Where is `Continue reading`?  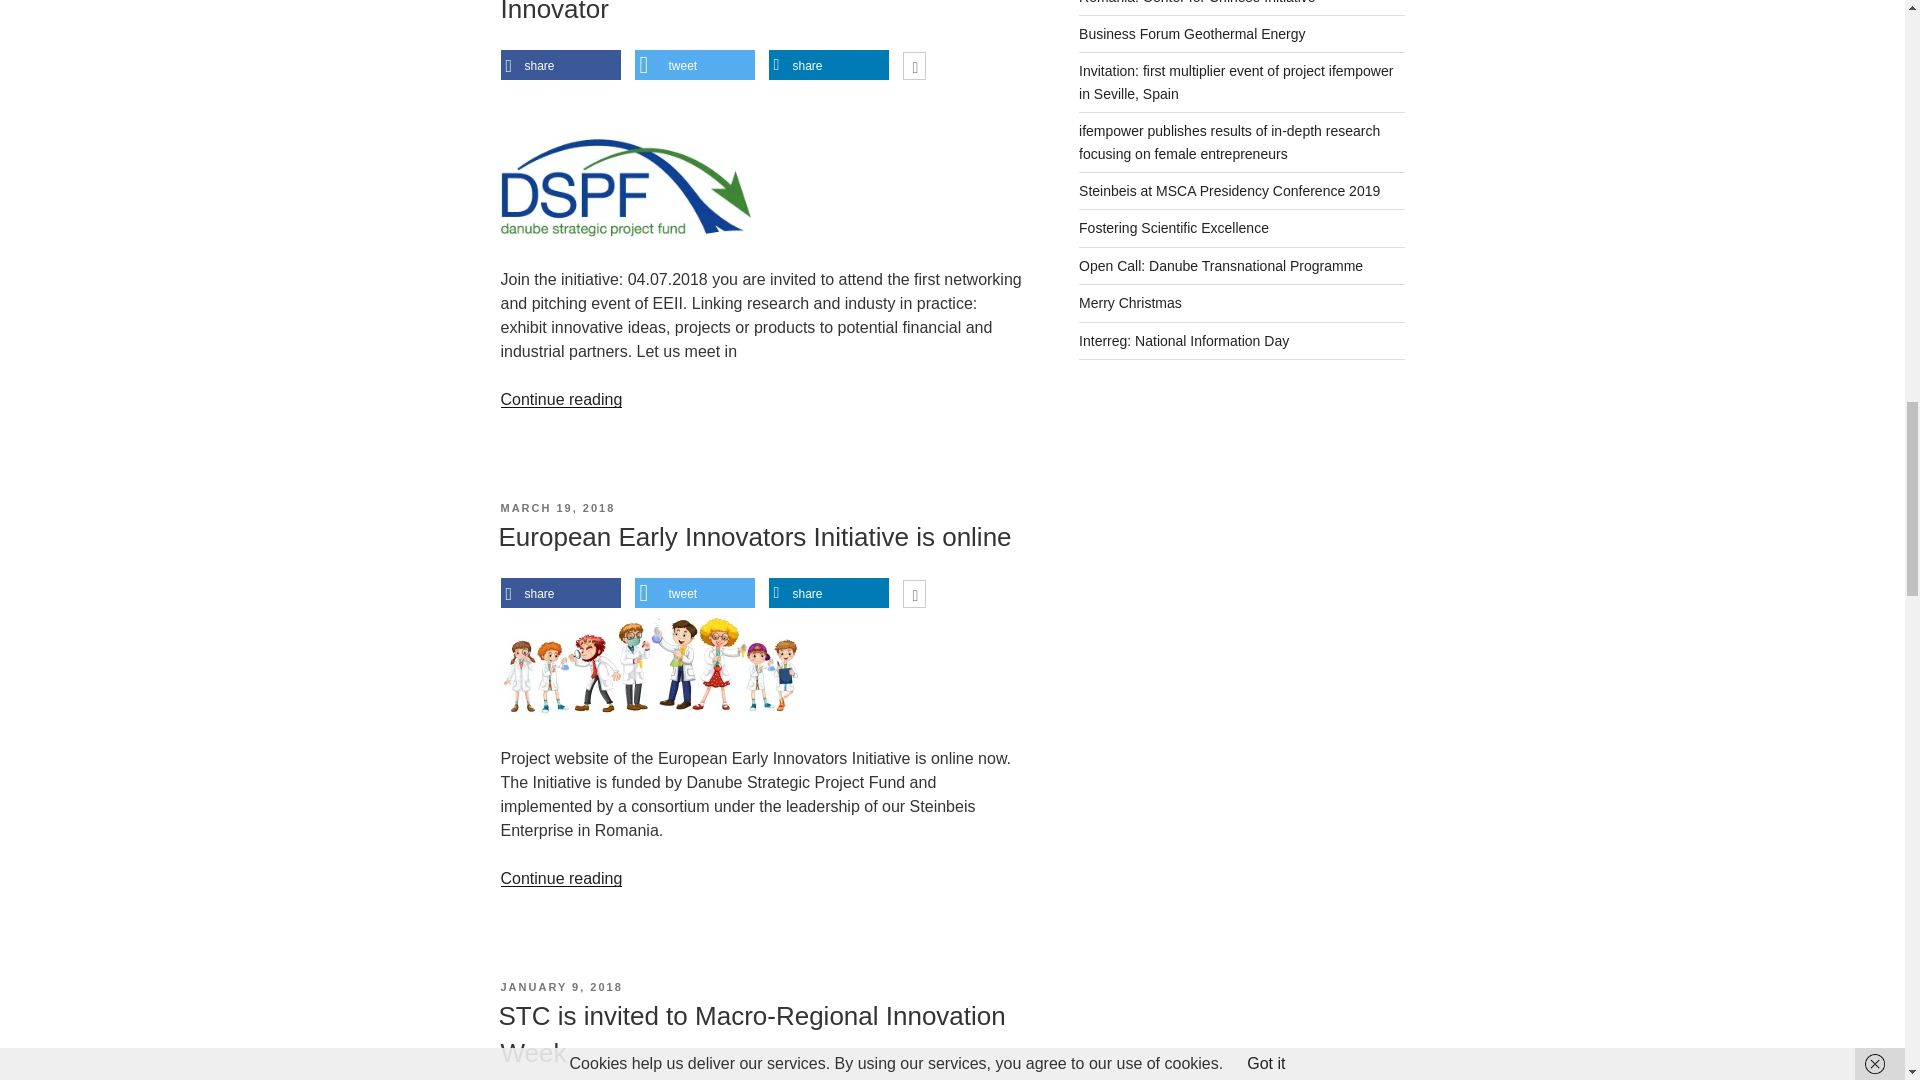 Continue reading is located at coordinates (560, 878).